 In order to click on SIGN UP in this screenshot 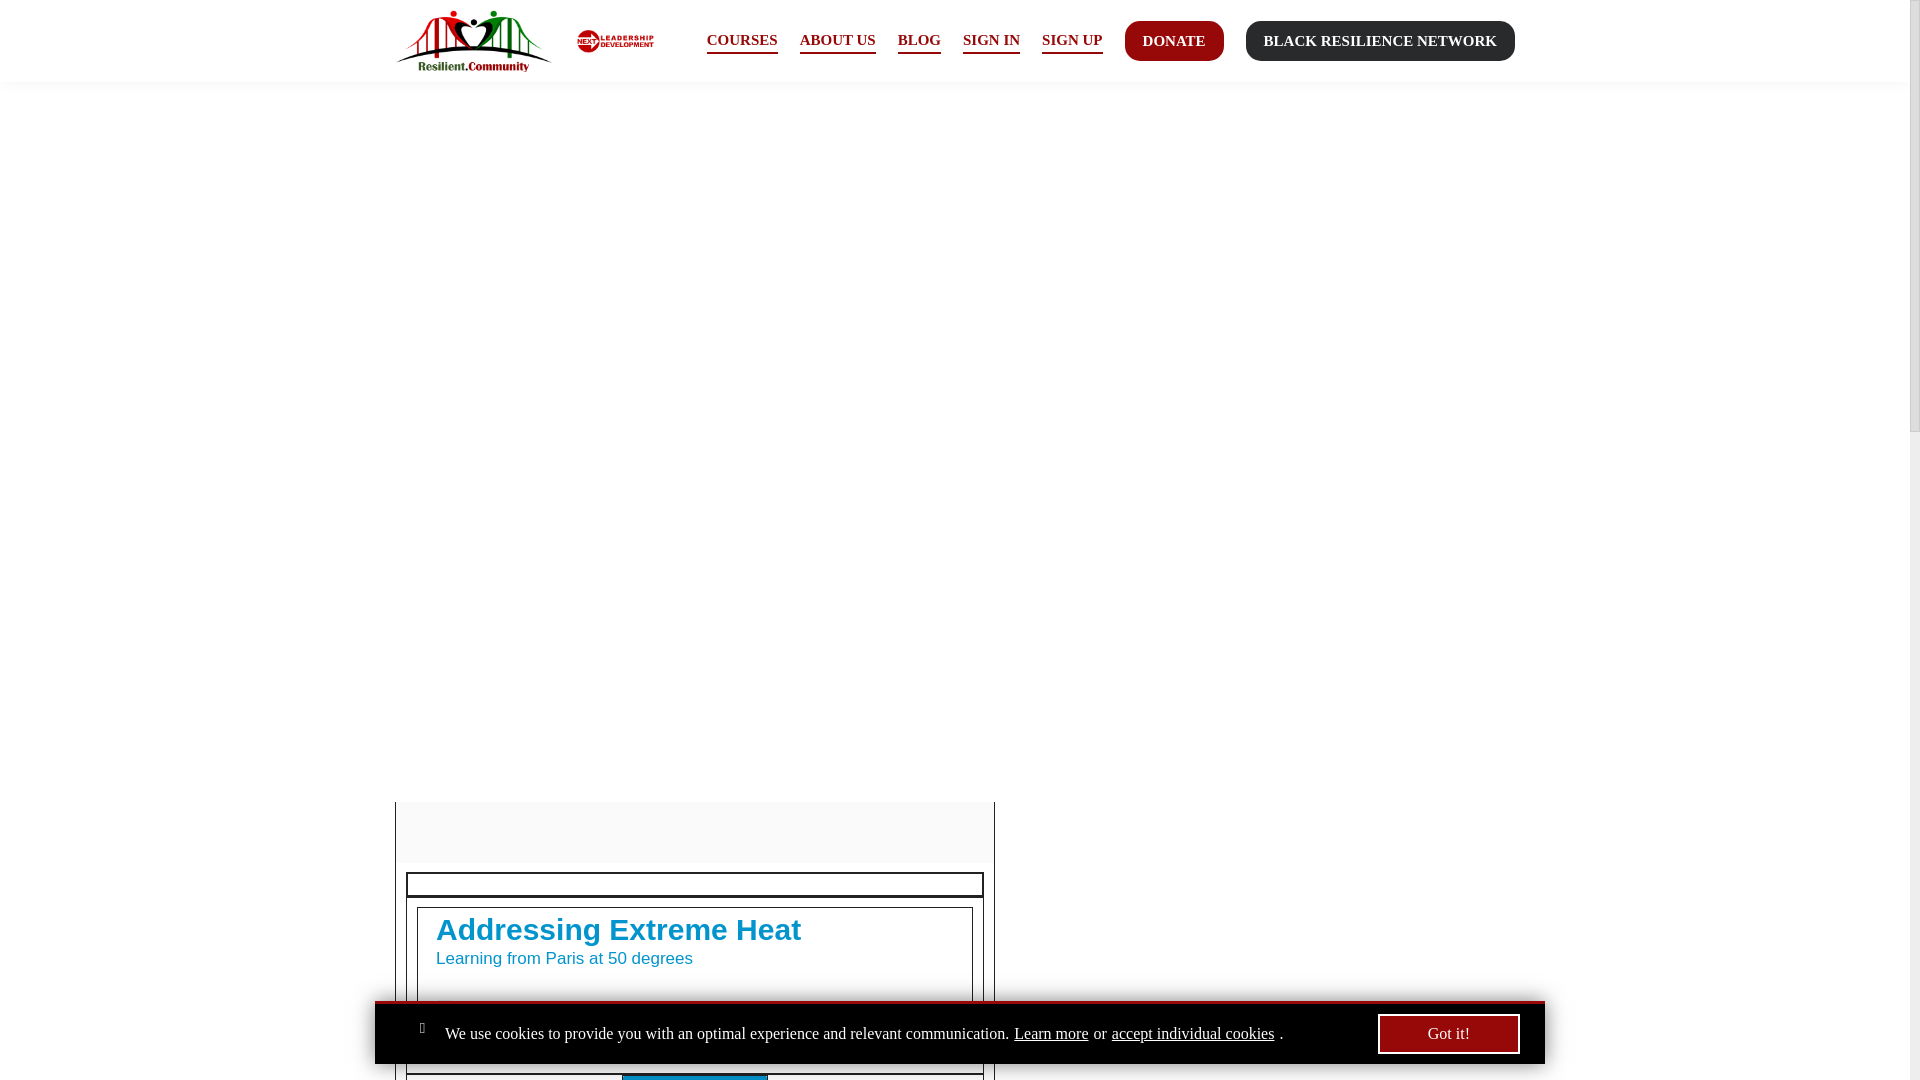, I will do `click(1072, 42)`.